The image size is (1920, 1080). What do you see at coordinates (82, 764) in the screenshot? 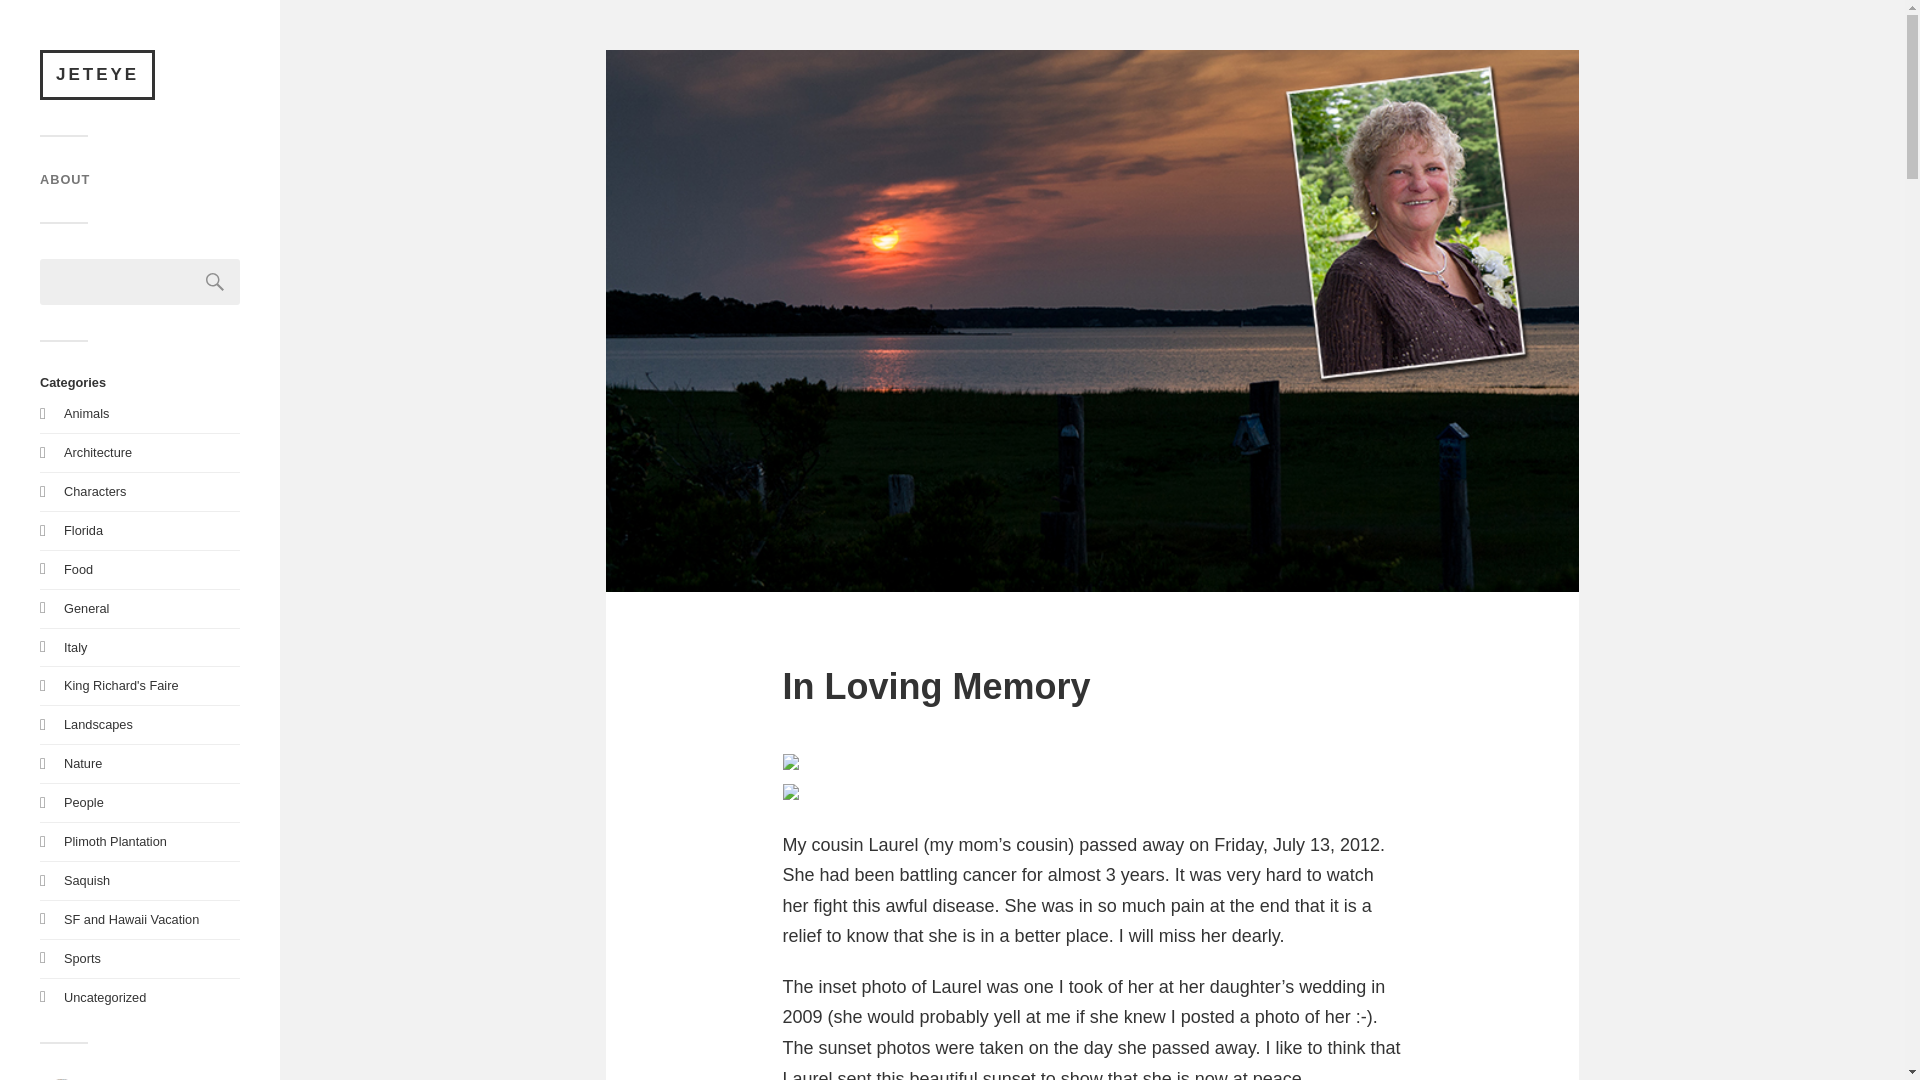
I see `Nature` at bounding box center [82, 764].